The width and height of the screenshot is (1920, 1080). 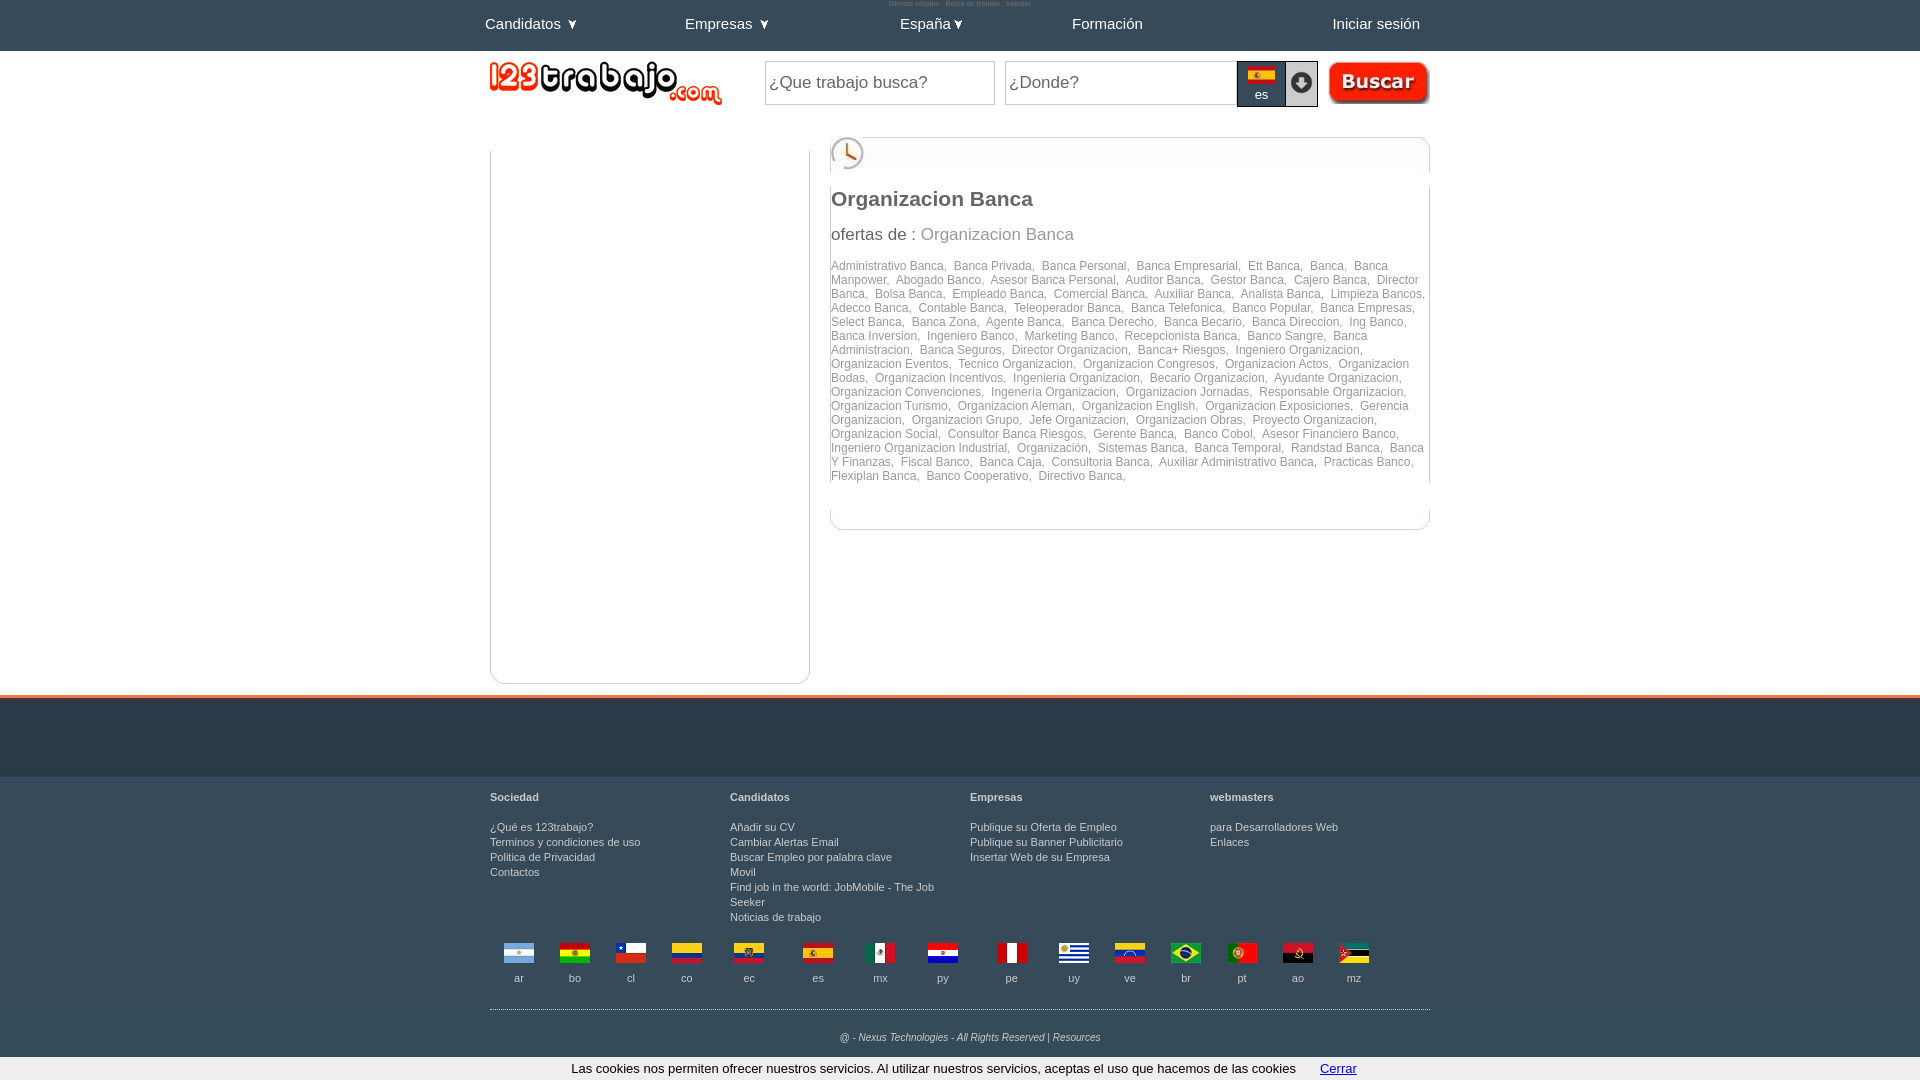 I want to click on Flexiplan Banca, , so click(x=878, y=476).